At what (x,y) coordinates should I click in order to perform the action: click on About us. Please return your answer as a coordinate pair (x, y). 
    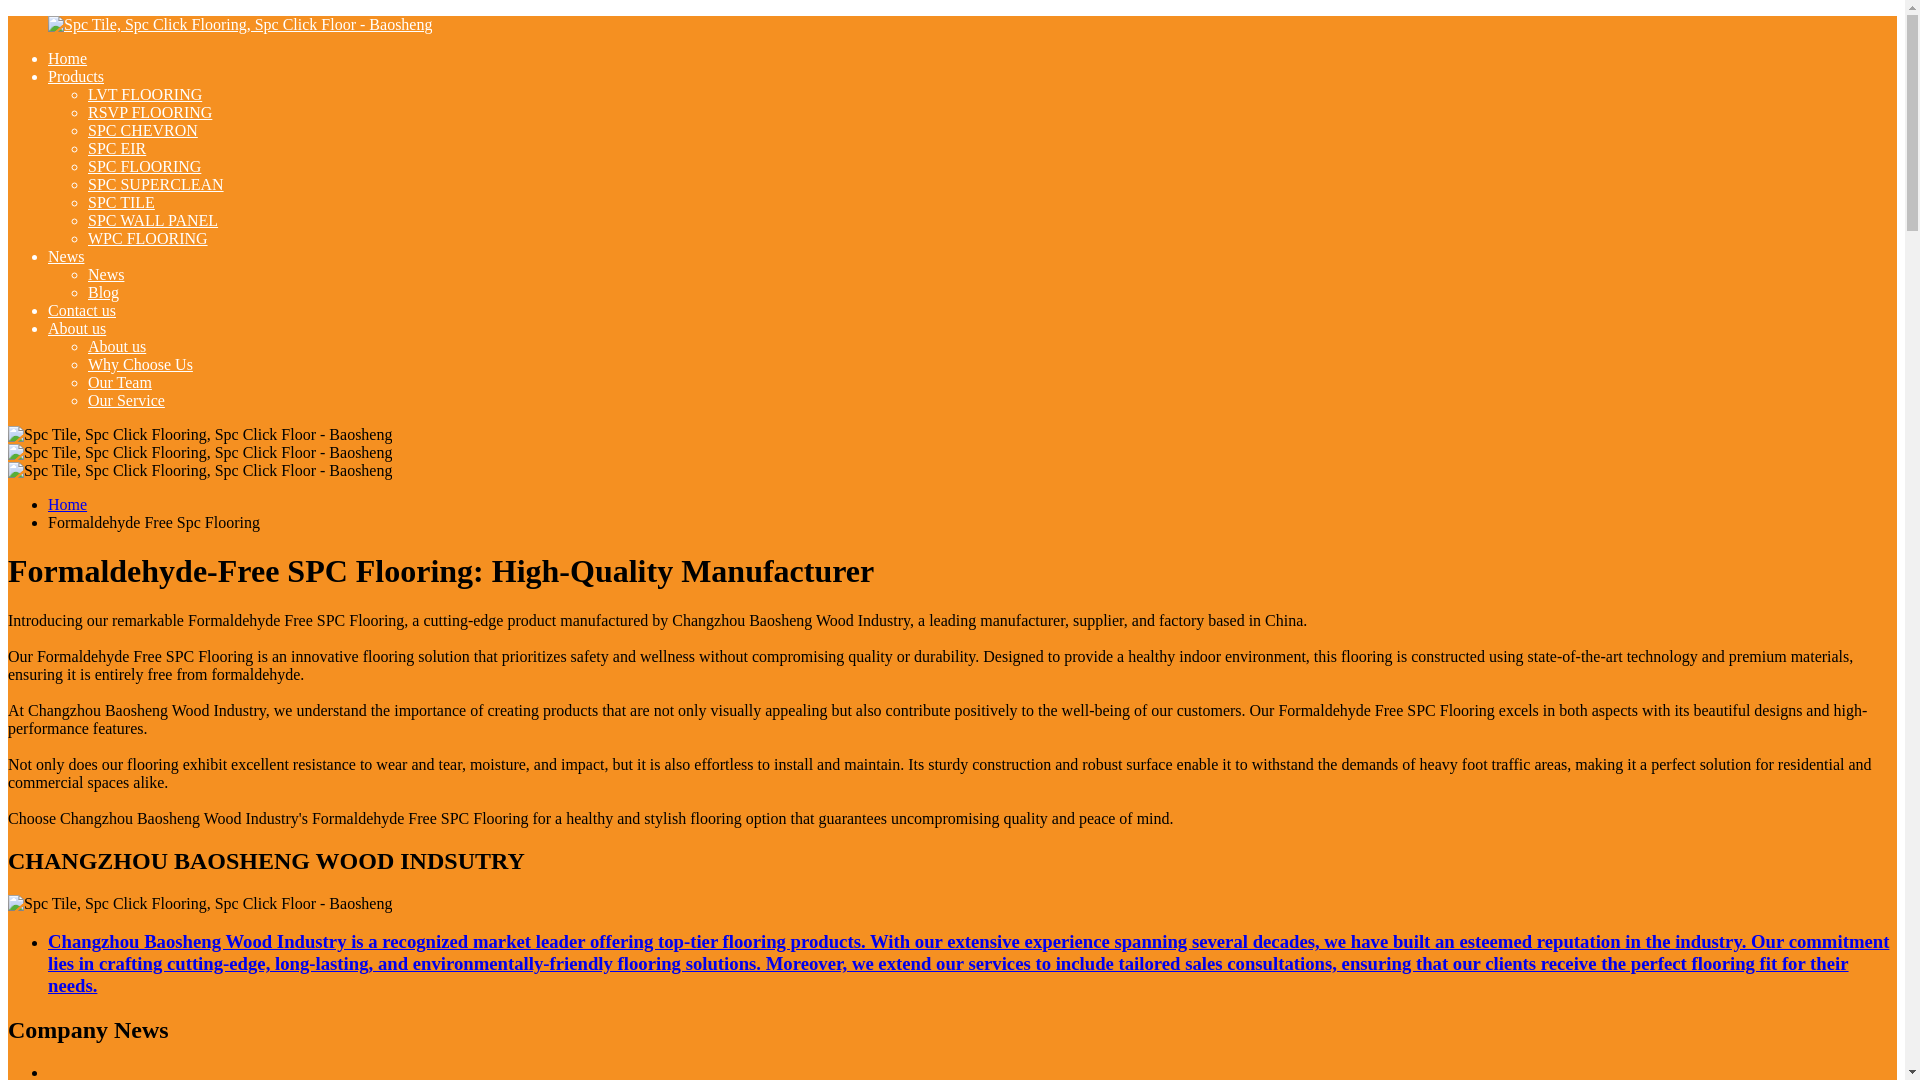
    Looking at the image, I should click on (76, 328).